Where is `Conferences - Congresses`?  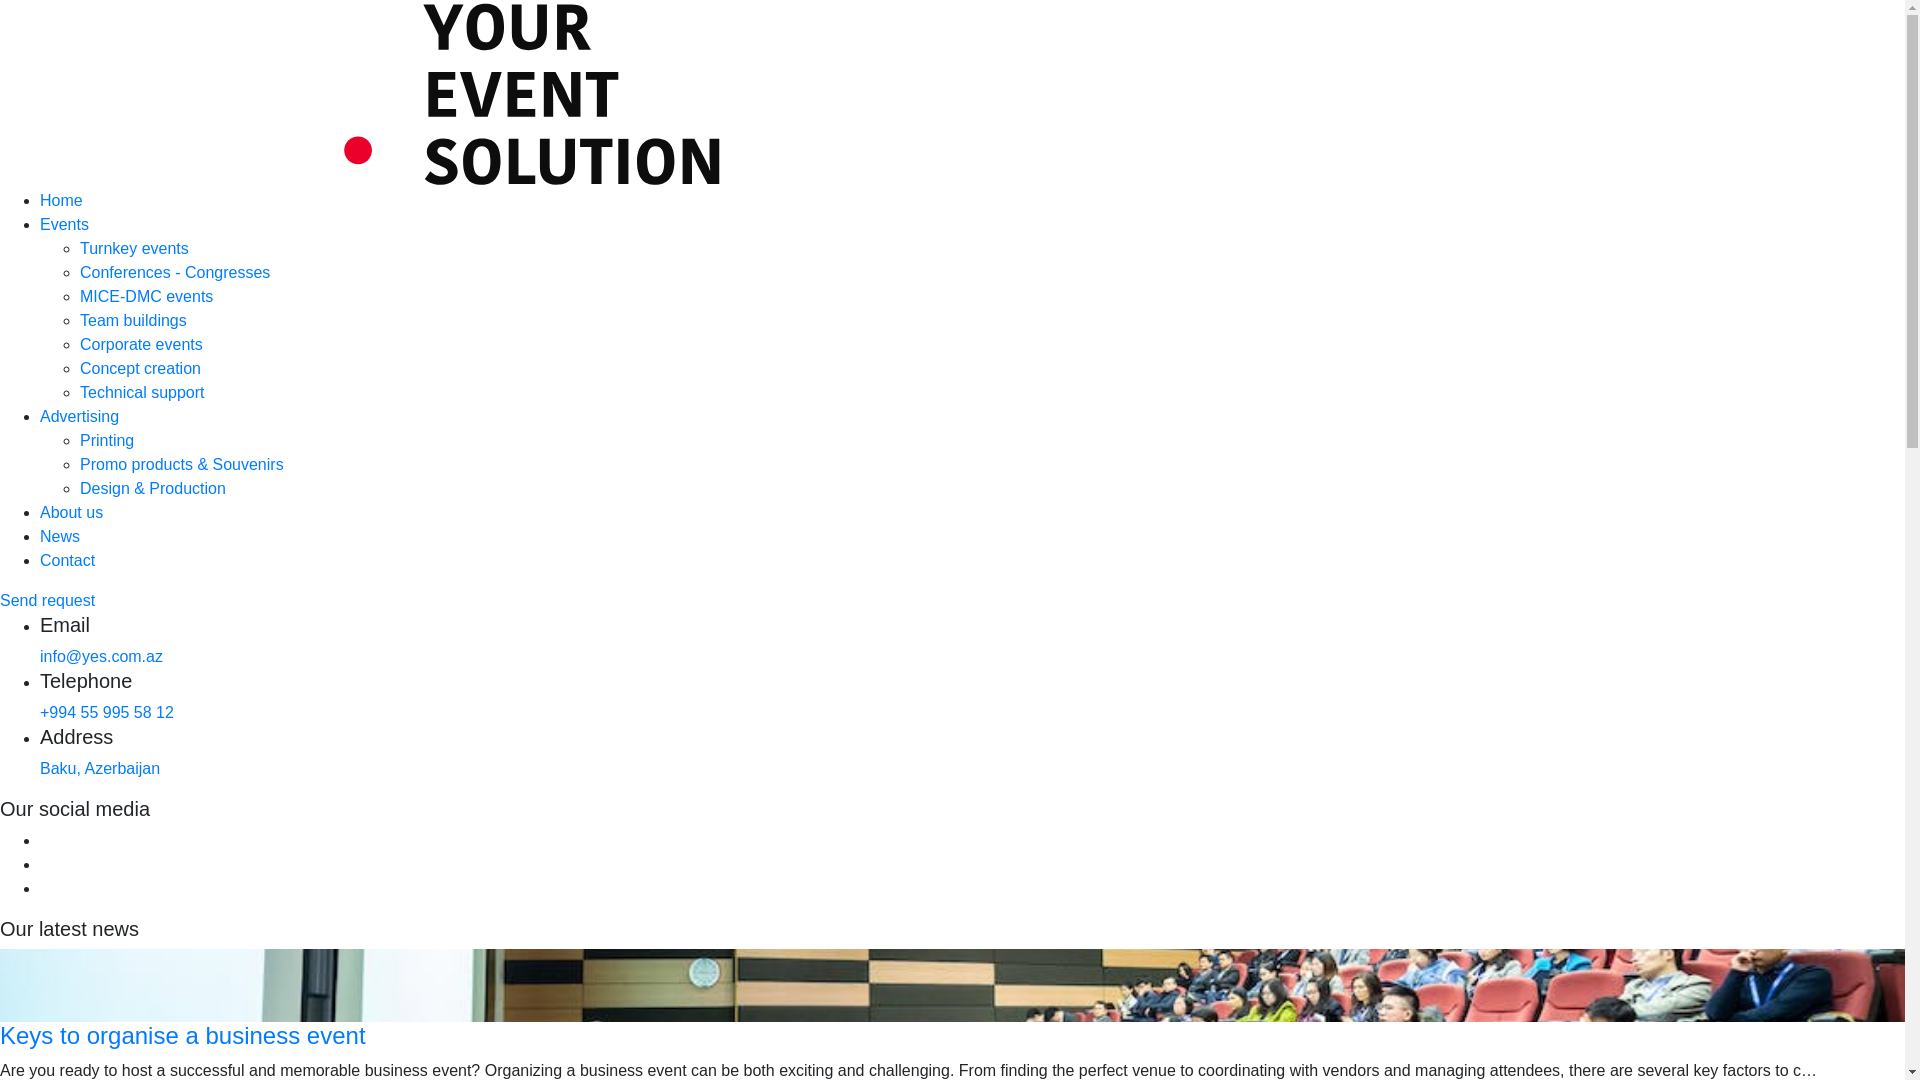
Conferences - Congresses is located at coordinates (175, 272).